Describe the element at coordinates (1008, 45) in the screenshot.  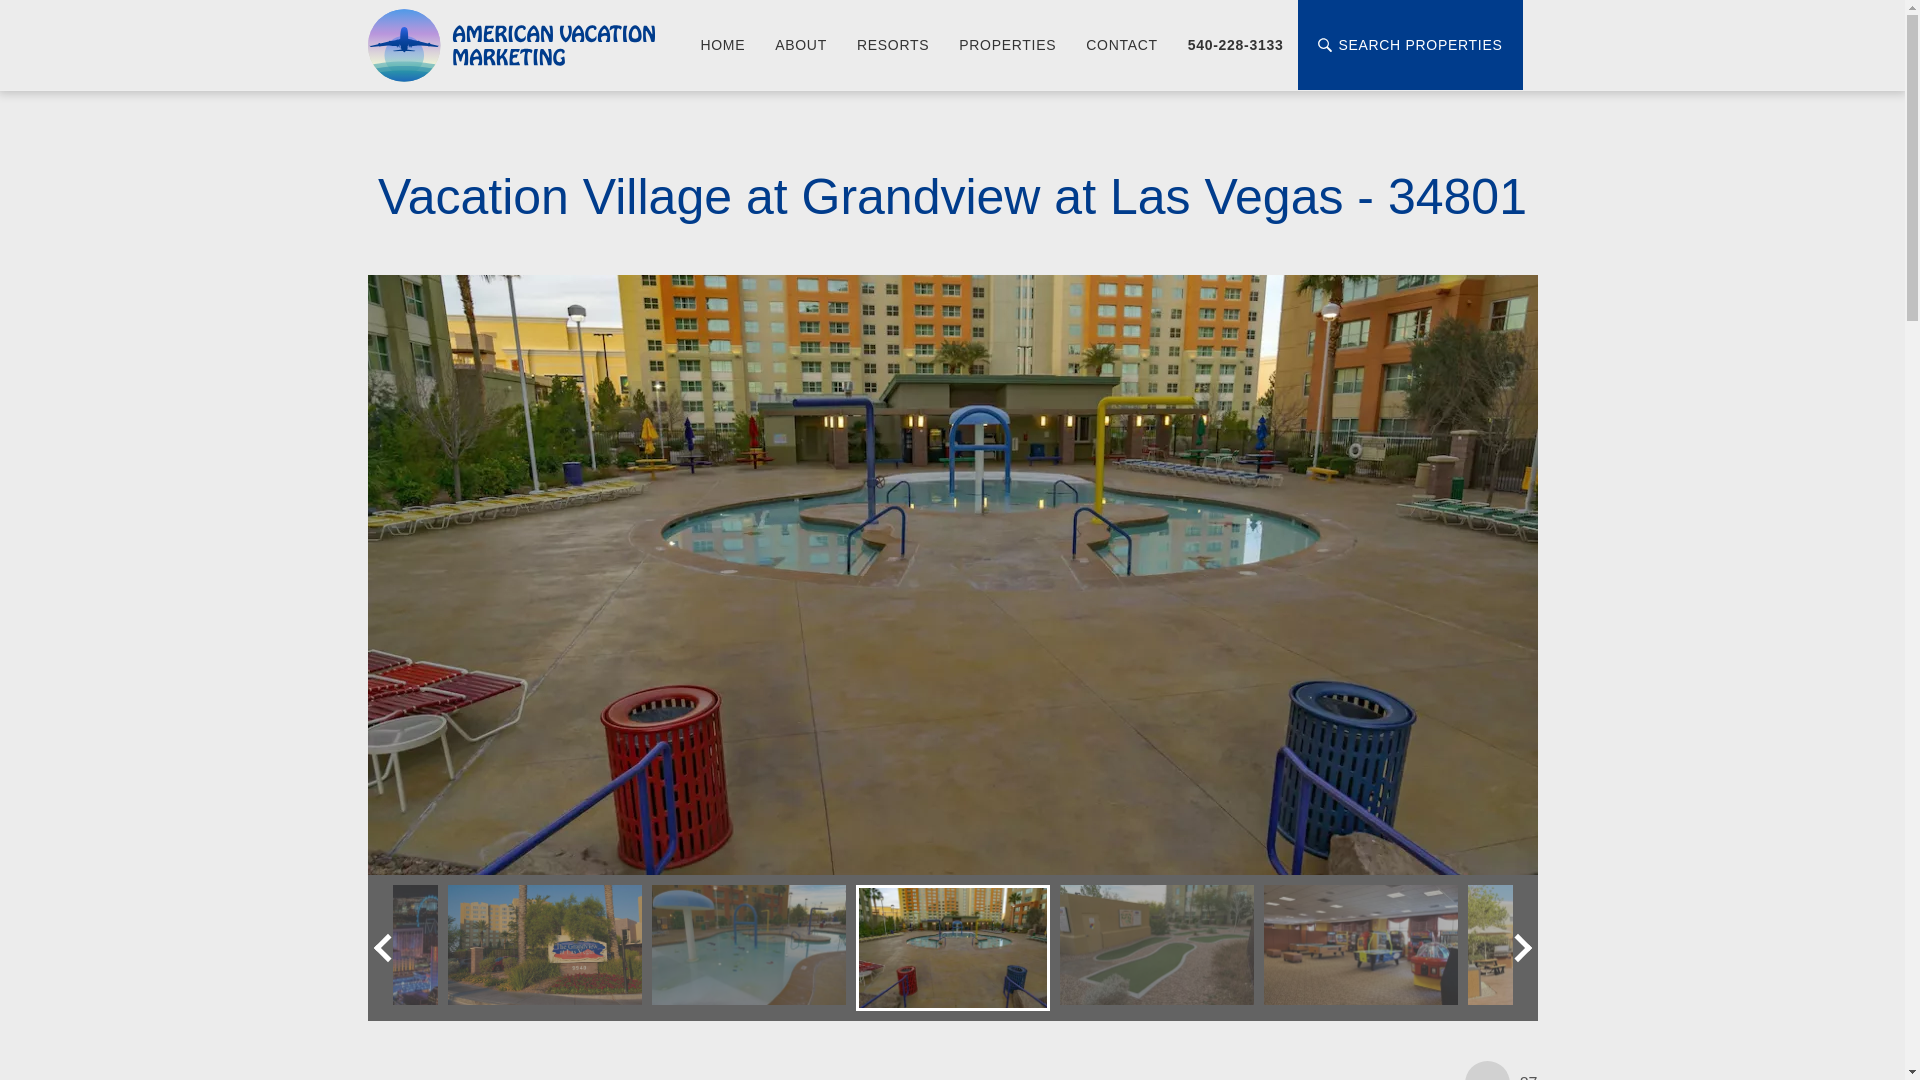
I see `Properties` at that location.